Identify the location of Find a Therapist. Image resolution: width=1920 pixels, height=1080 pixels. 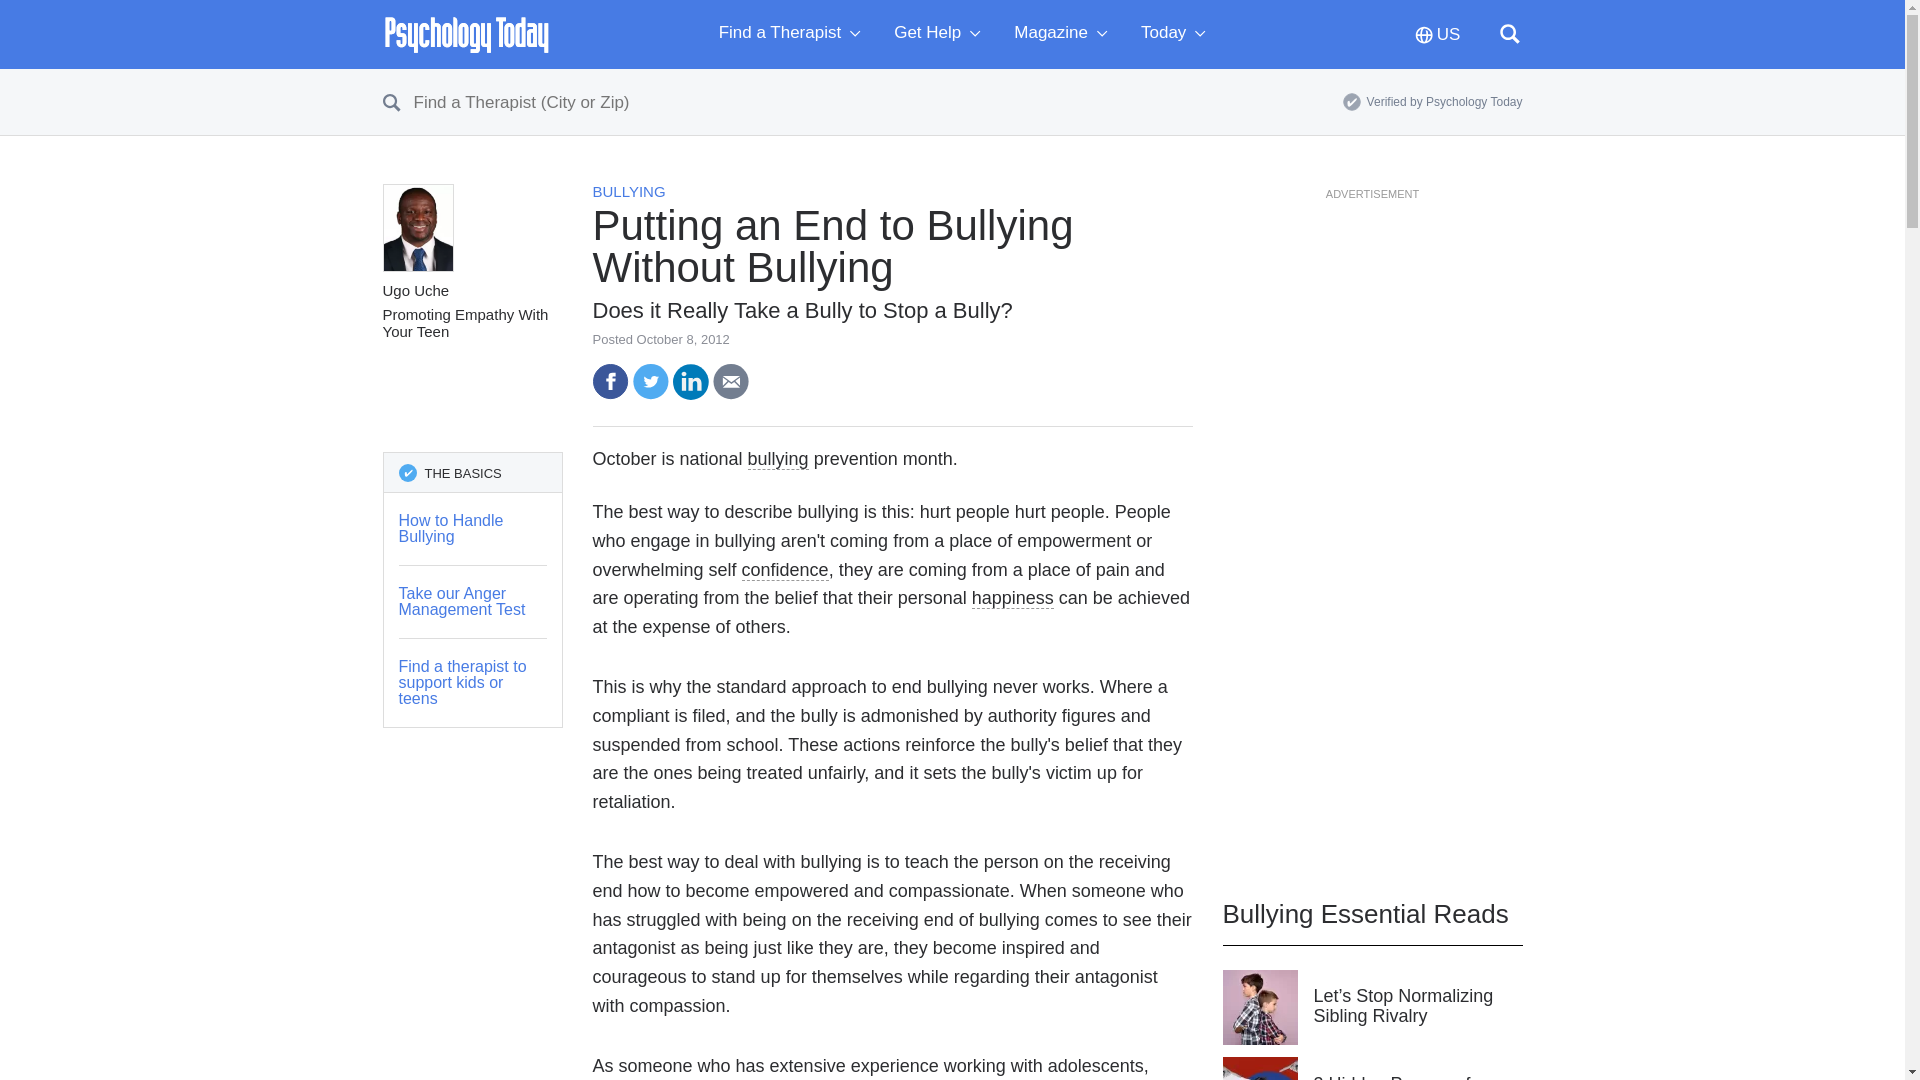
(794, 34).